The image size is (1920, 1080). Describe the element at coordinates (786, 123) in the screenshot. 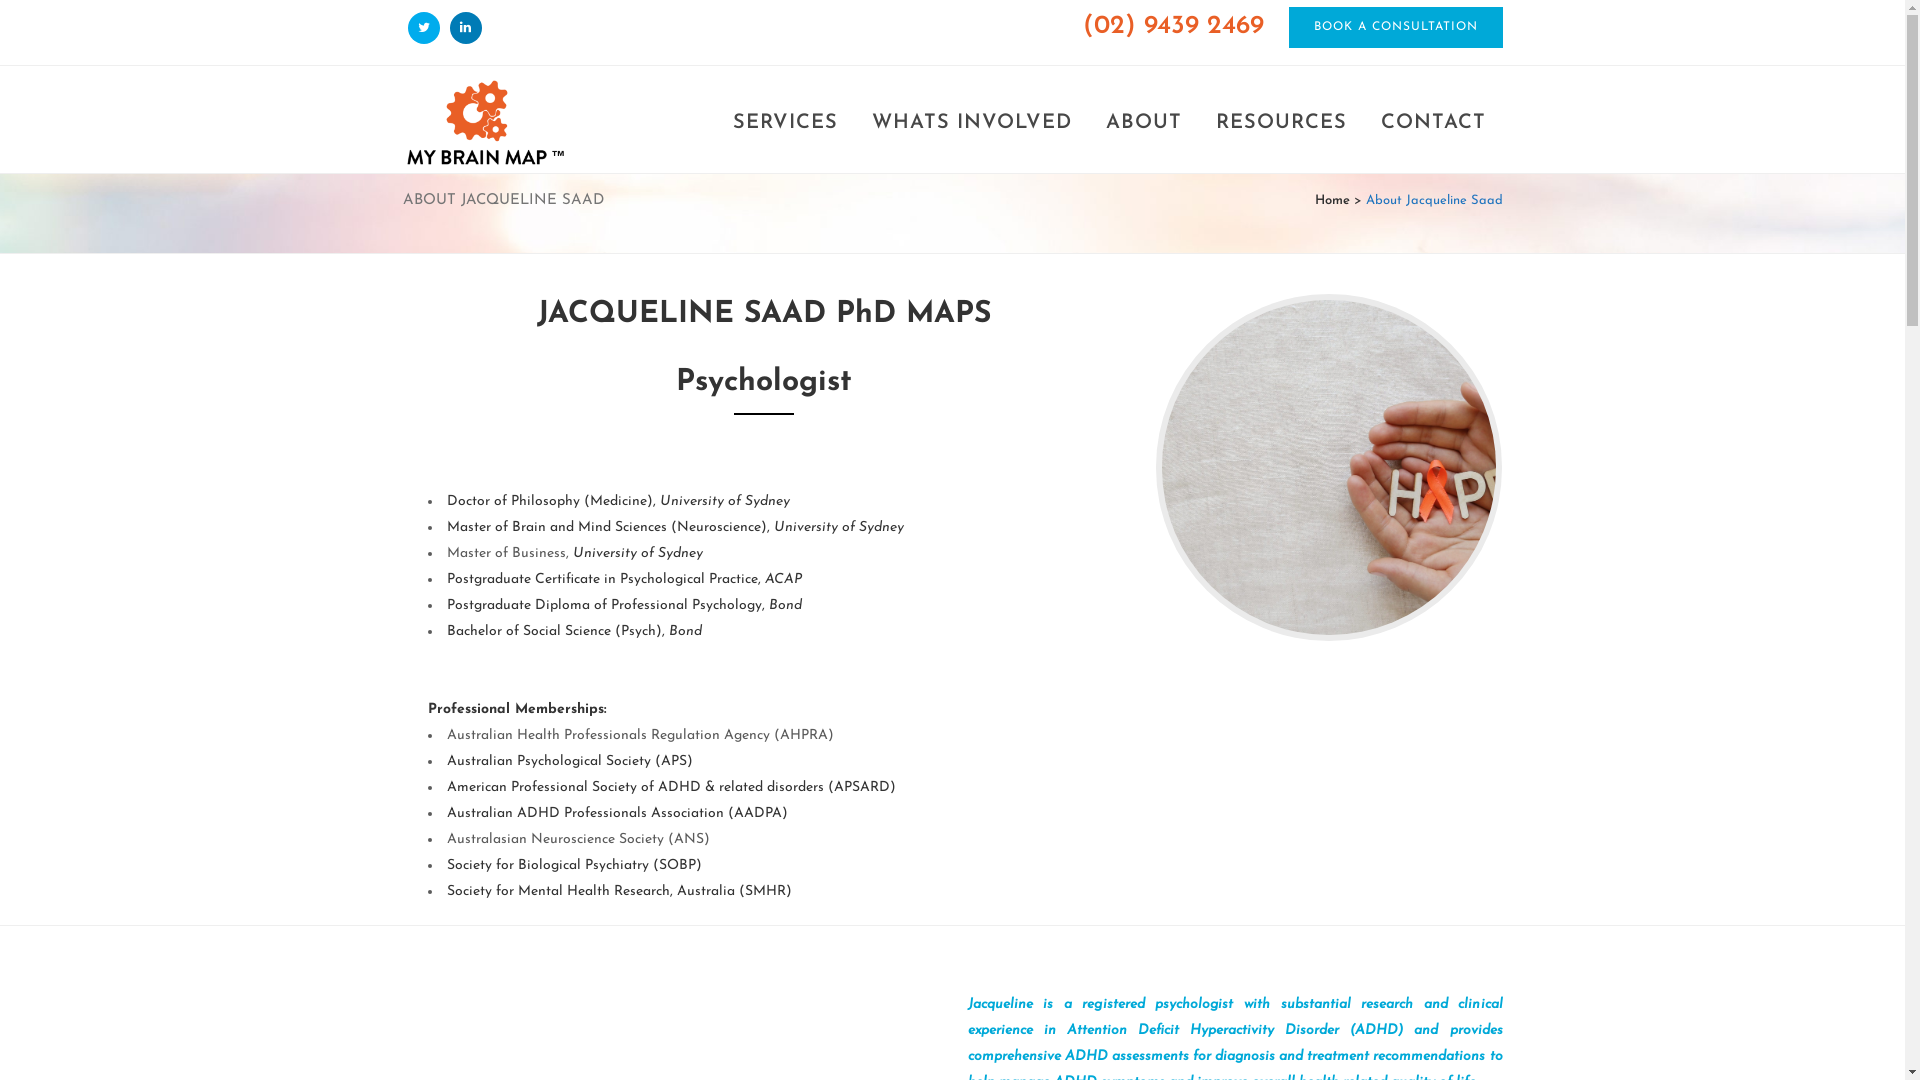

I see `SERVICES` at that location.